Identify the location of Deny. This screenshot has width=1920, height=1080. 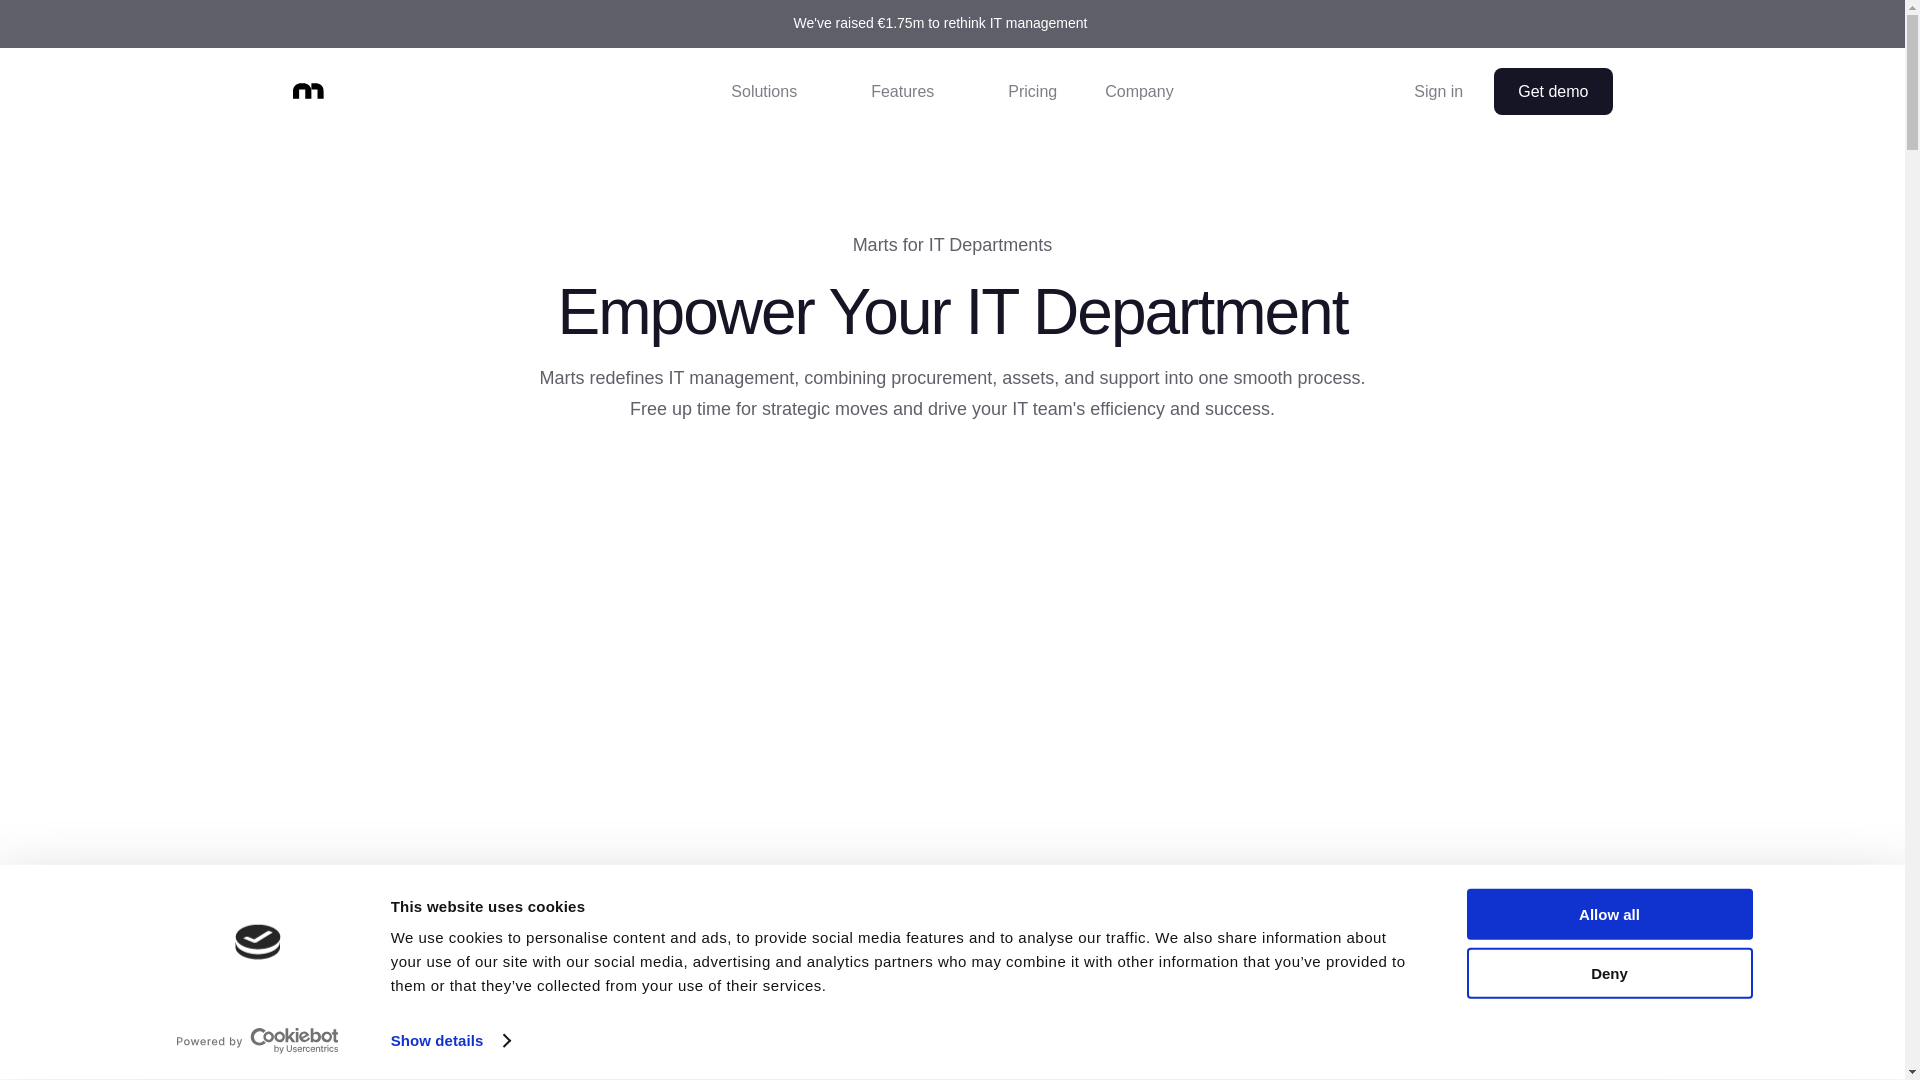
(1608, 972).